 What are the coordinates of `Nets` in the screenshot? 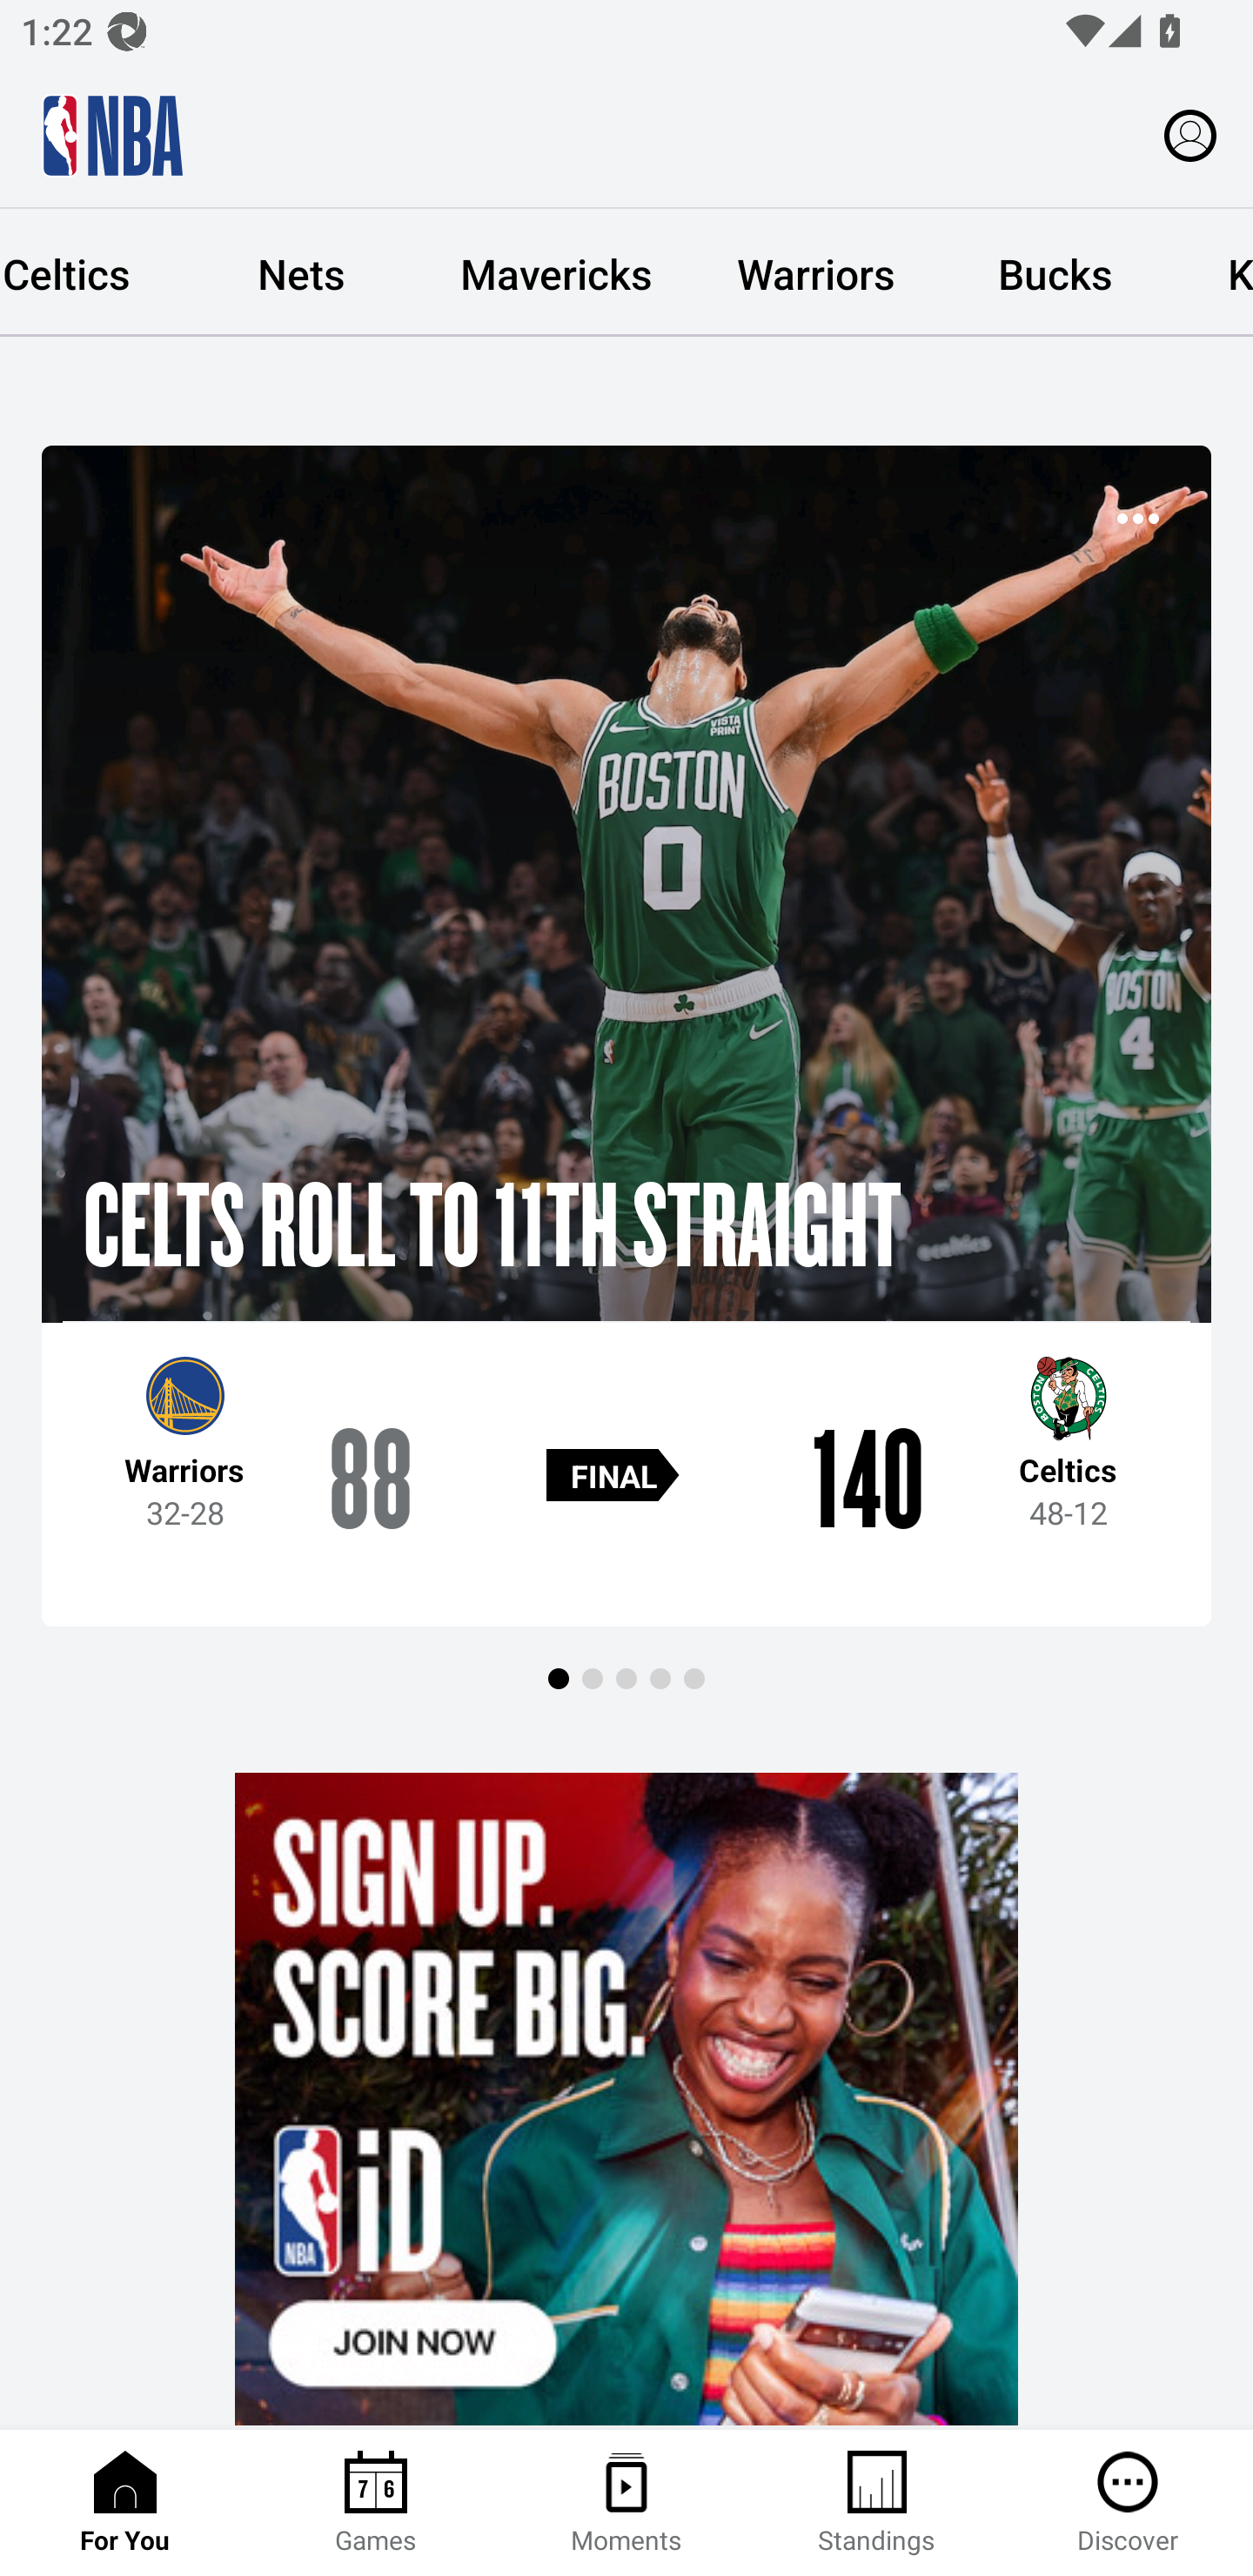 It's located at (301, 273).